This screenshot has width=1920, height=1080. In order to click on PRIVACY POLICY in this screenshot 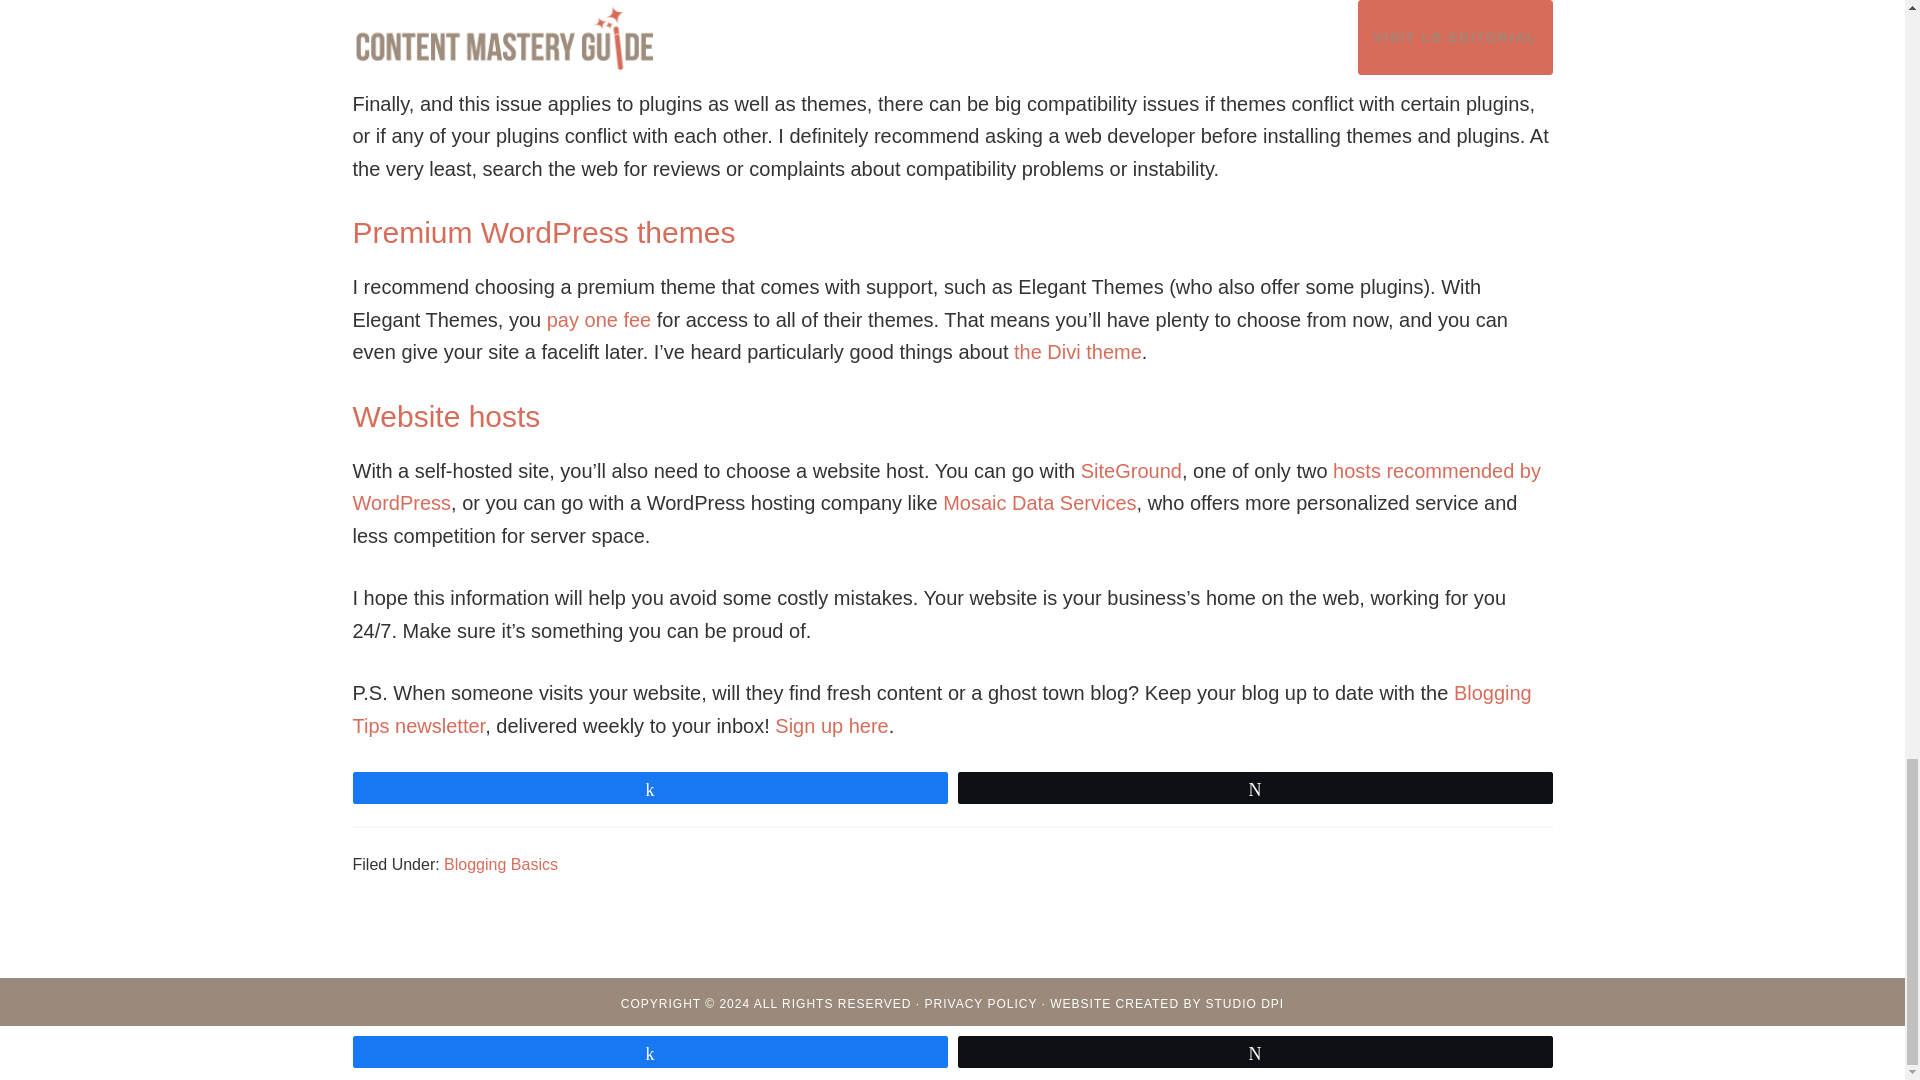, I will do `click(982, 1003)`.